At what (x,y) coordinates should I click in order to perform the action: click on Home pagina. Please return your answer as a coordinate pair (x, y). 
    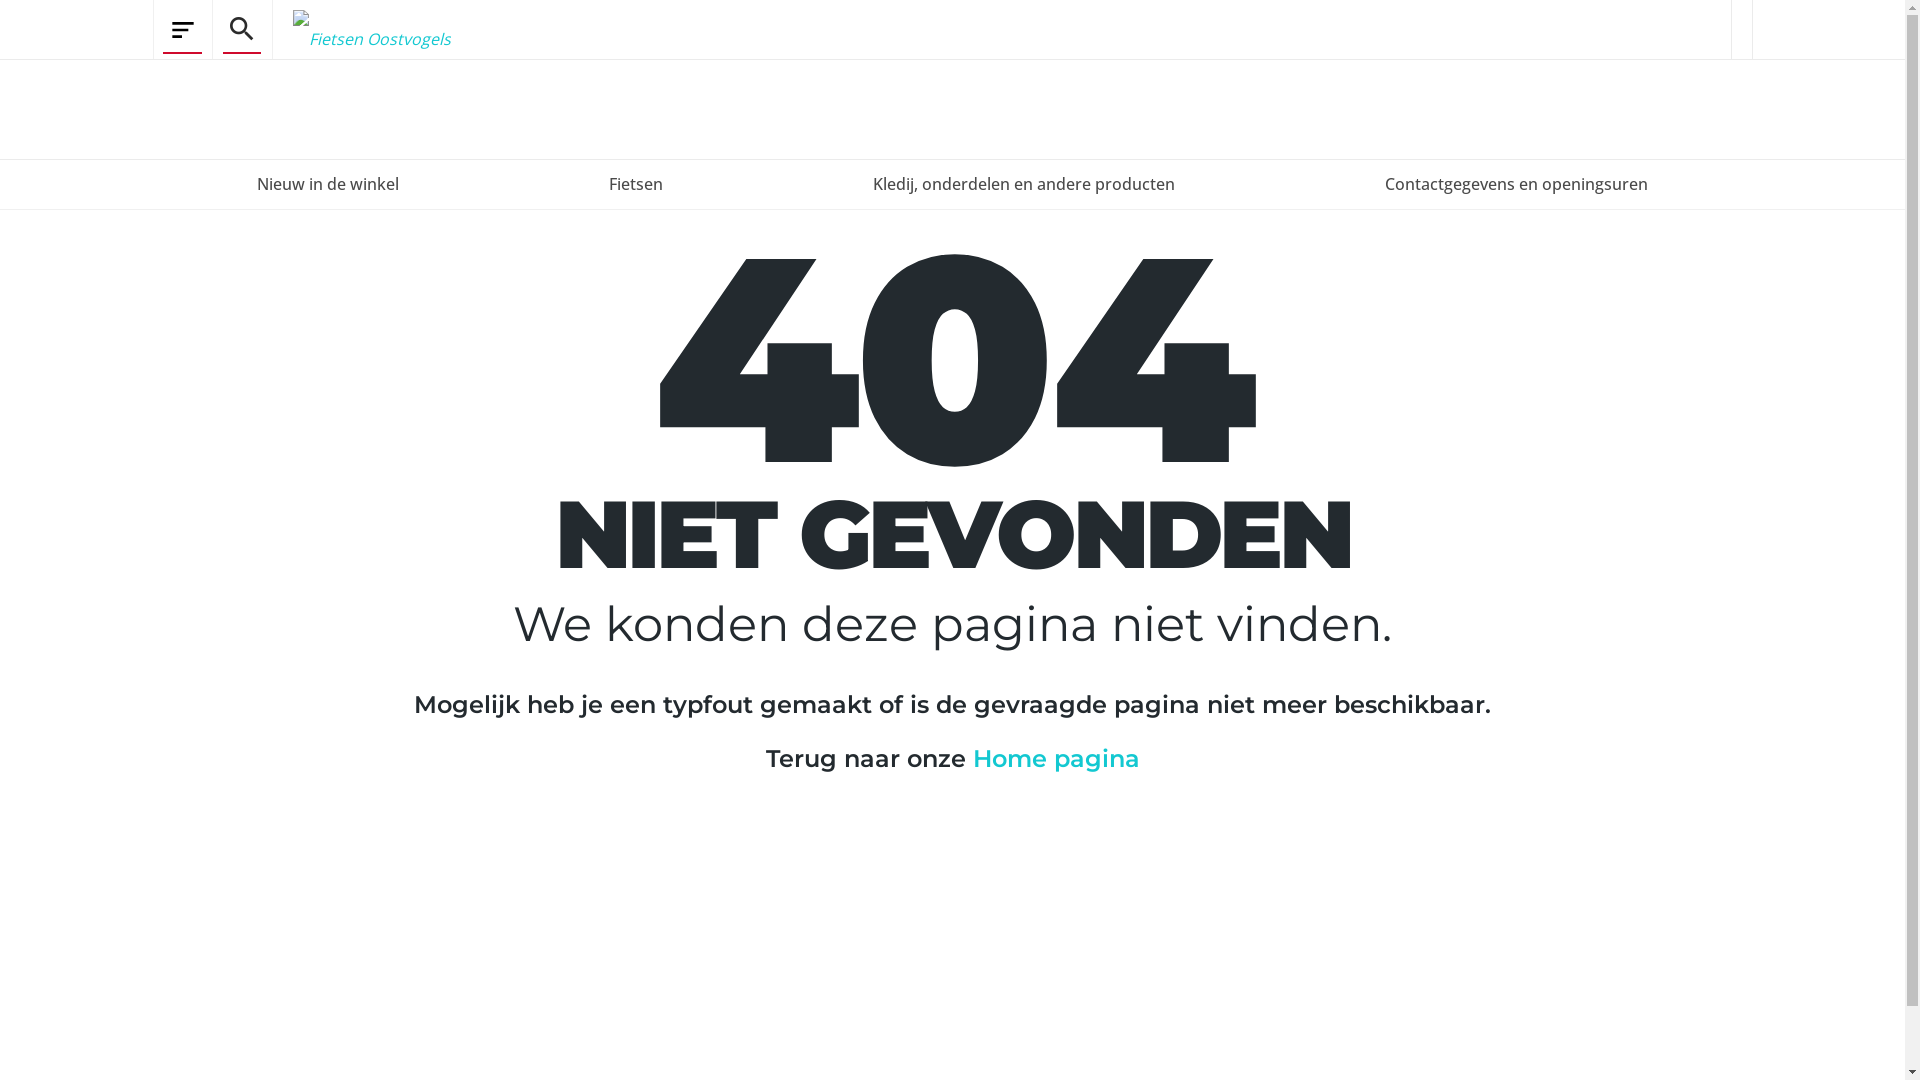
    Looking at the image, I should click on (1056, 758).